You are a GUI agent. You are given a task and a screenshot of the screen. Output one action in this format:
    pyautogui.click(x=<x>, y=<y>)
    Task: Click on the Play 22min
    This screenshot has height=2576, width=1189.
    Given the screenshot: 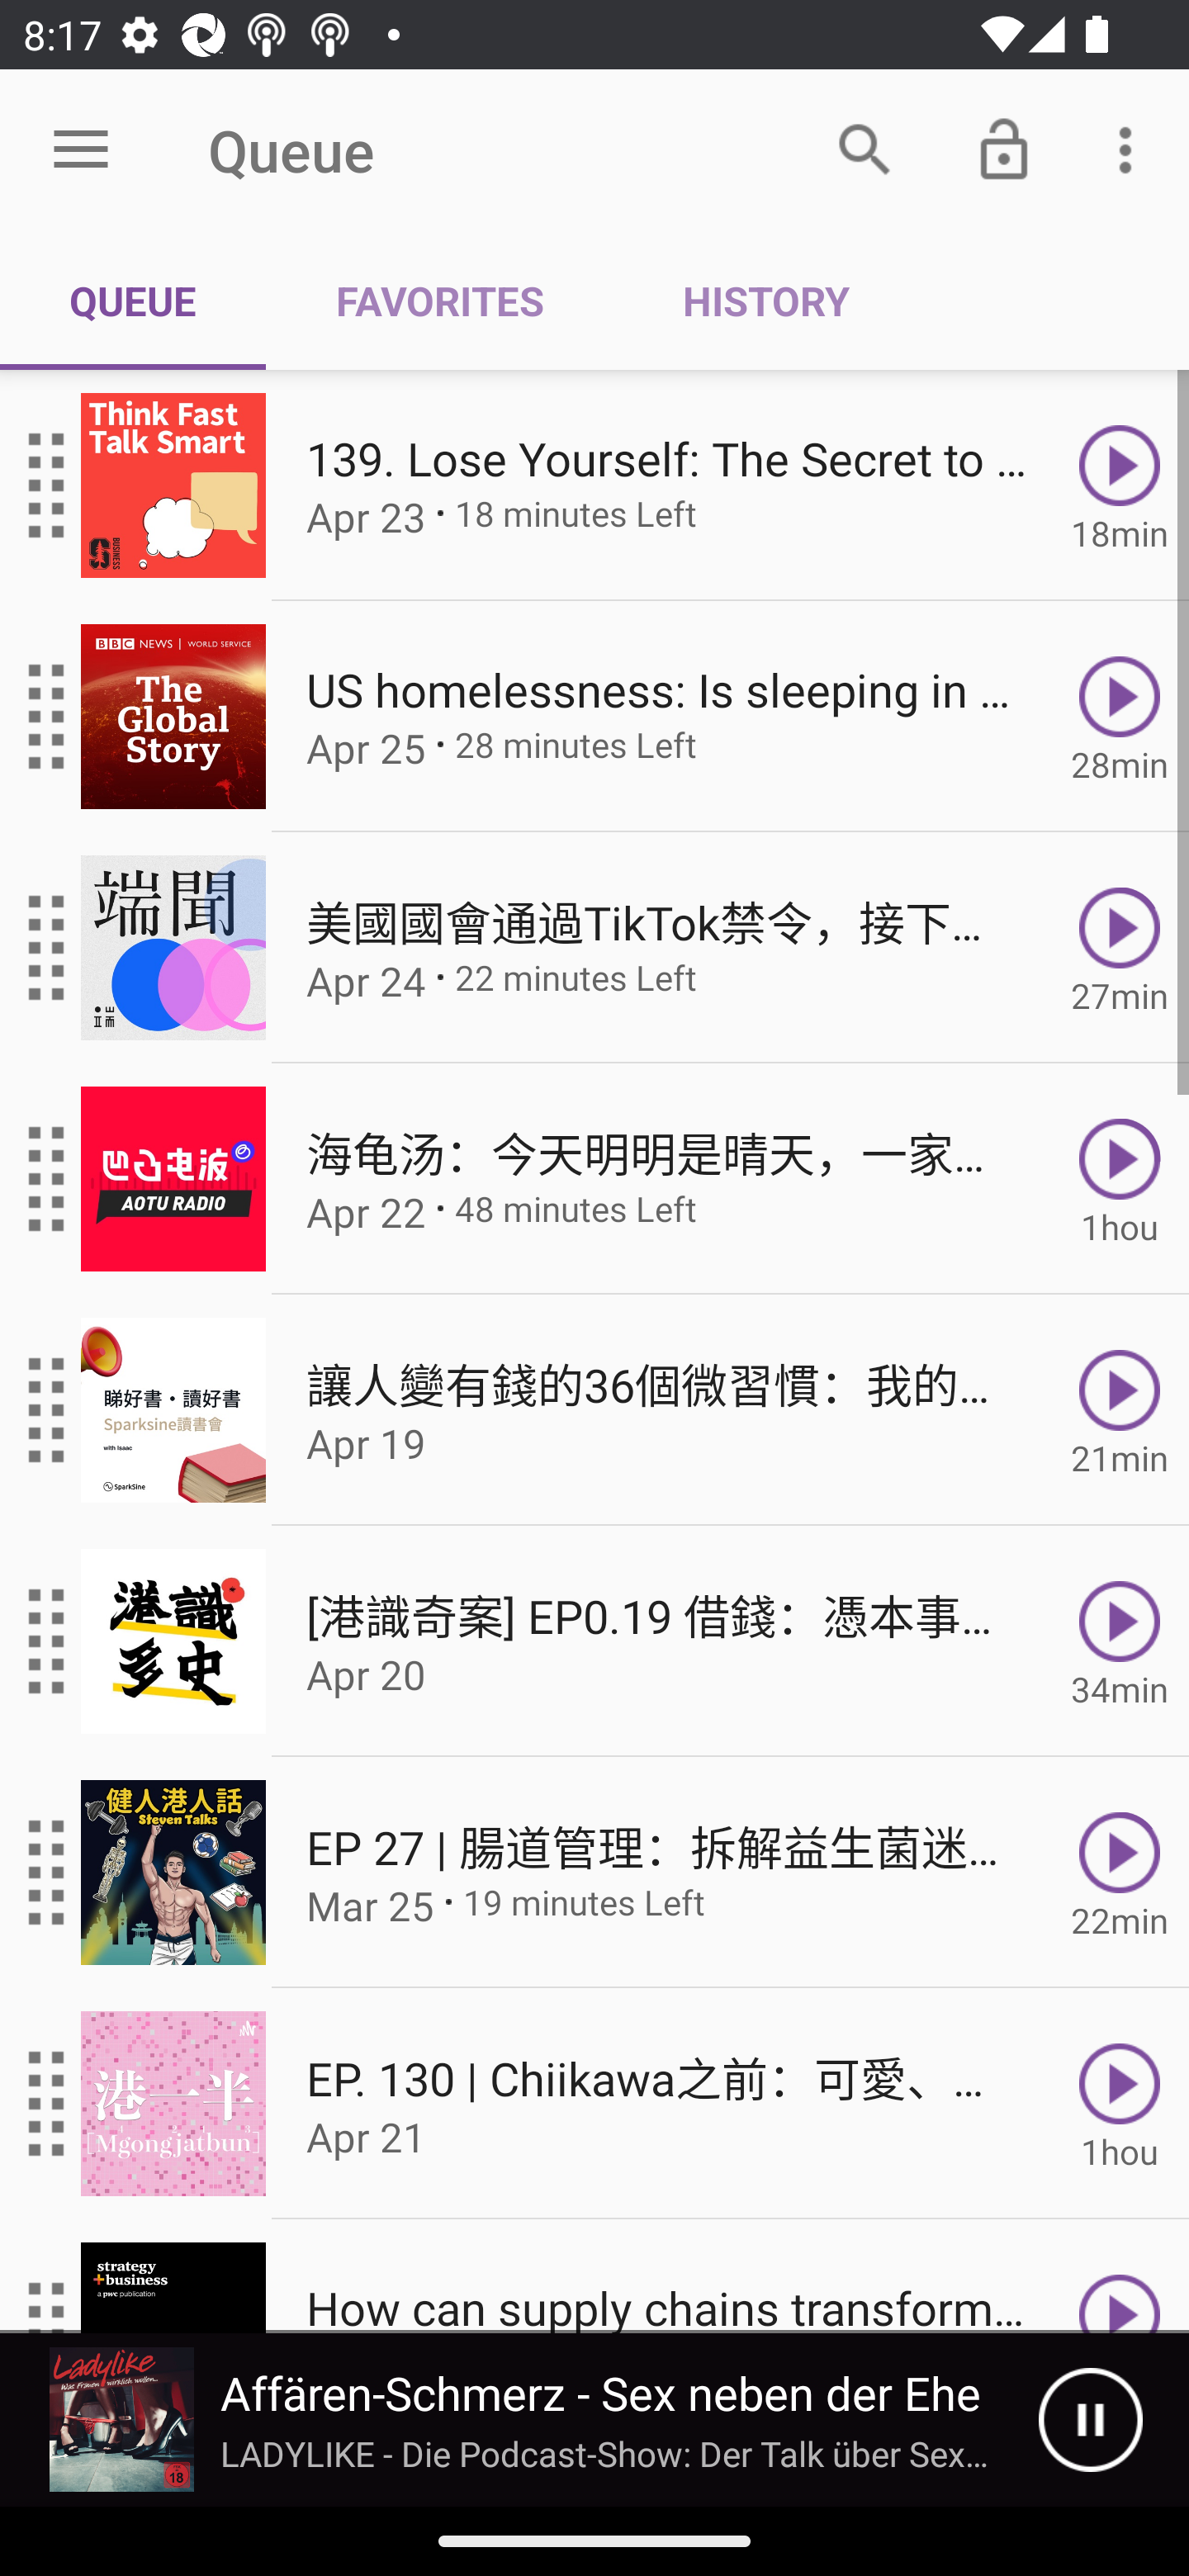 What is the action you would take?
    pyautogui.click(x=1120, y=1873)
    